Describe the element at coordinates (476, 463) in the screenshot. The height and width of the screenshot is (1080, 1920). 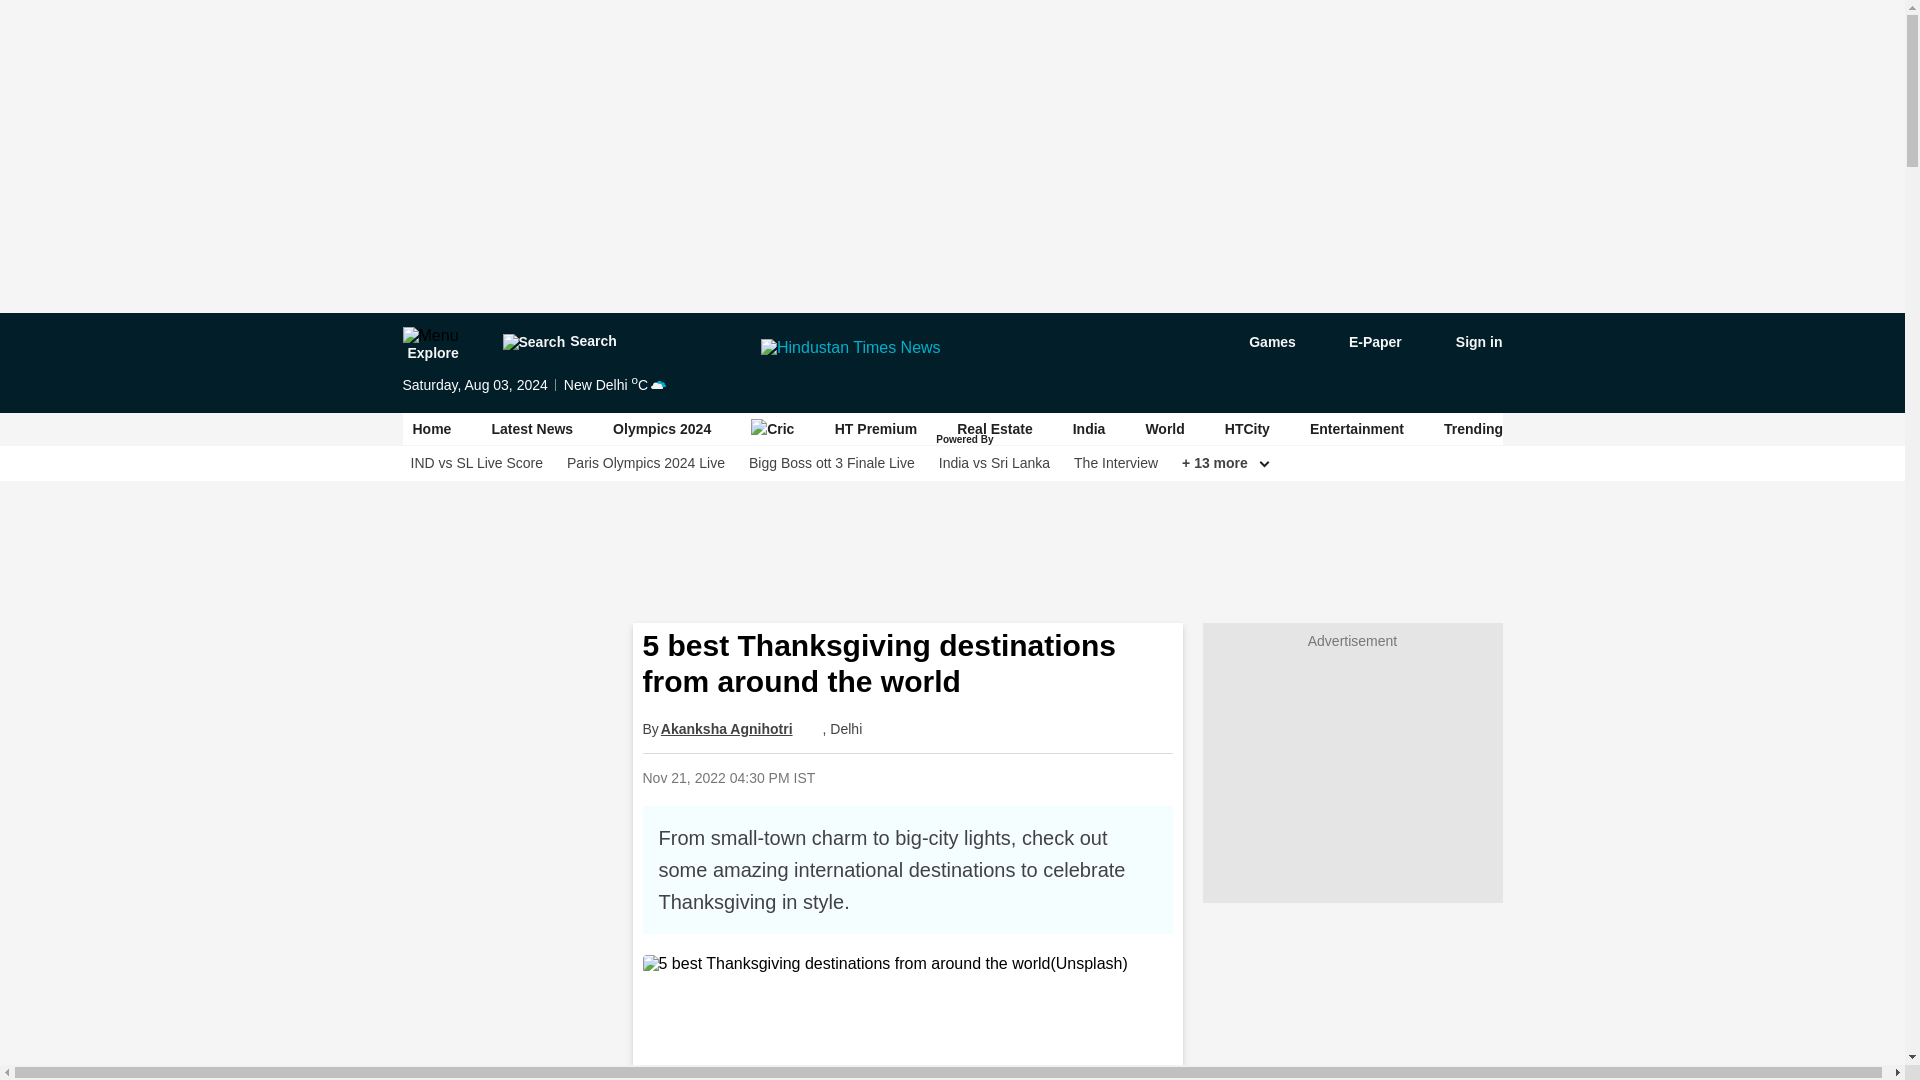
I see `IND vs SL Live Score` at that location.